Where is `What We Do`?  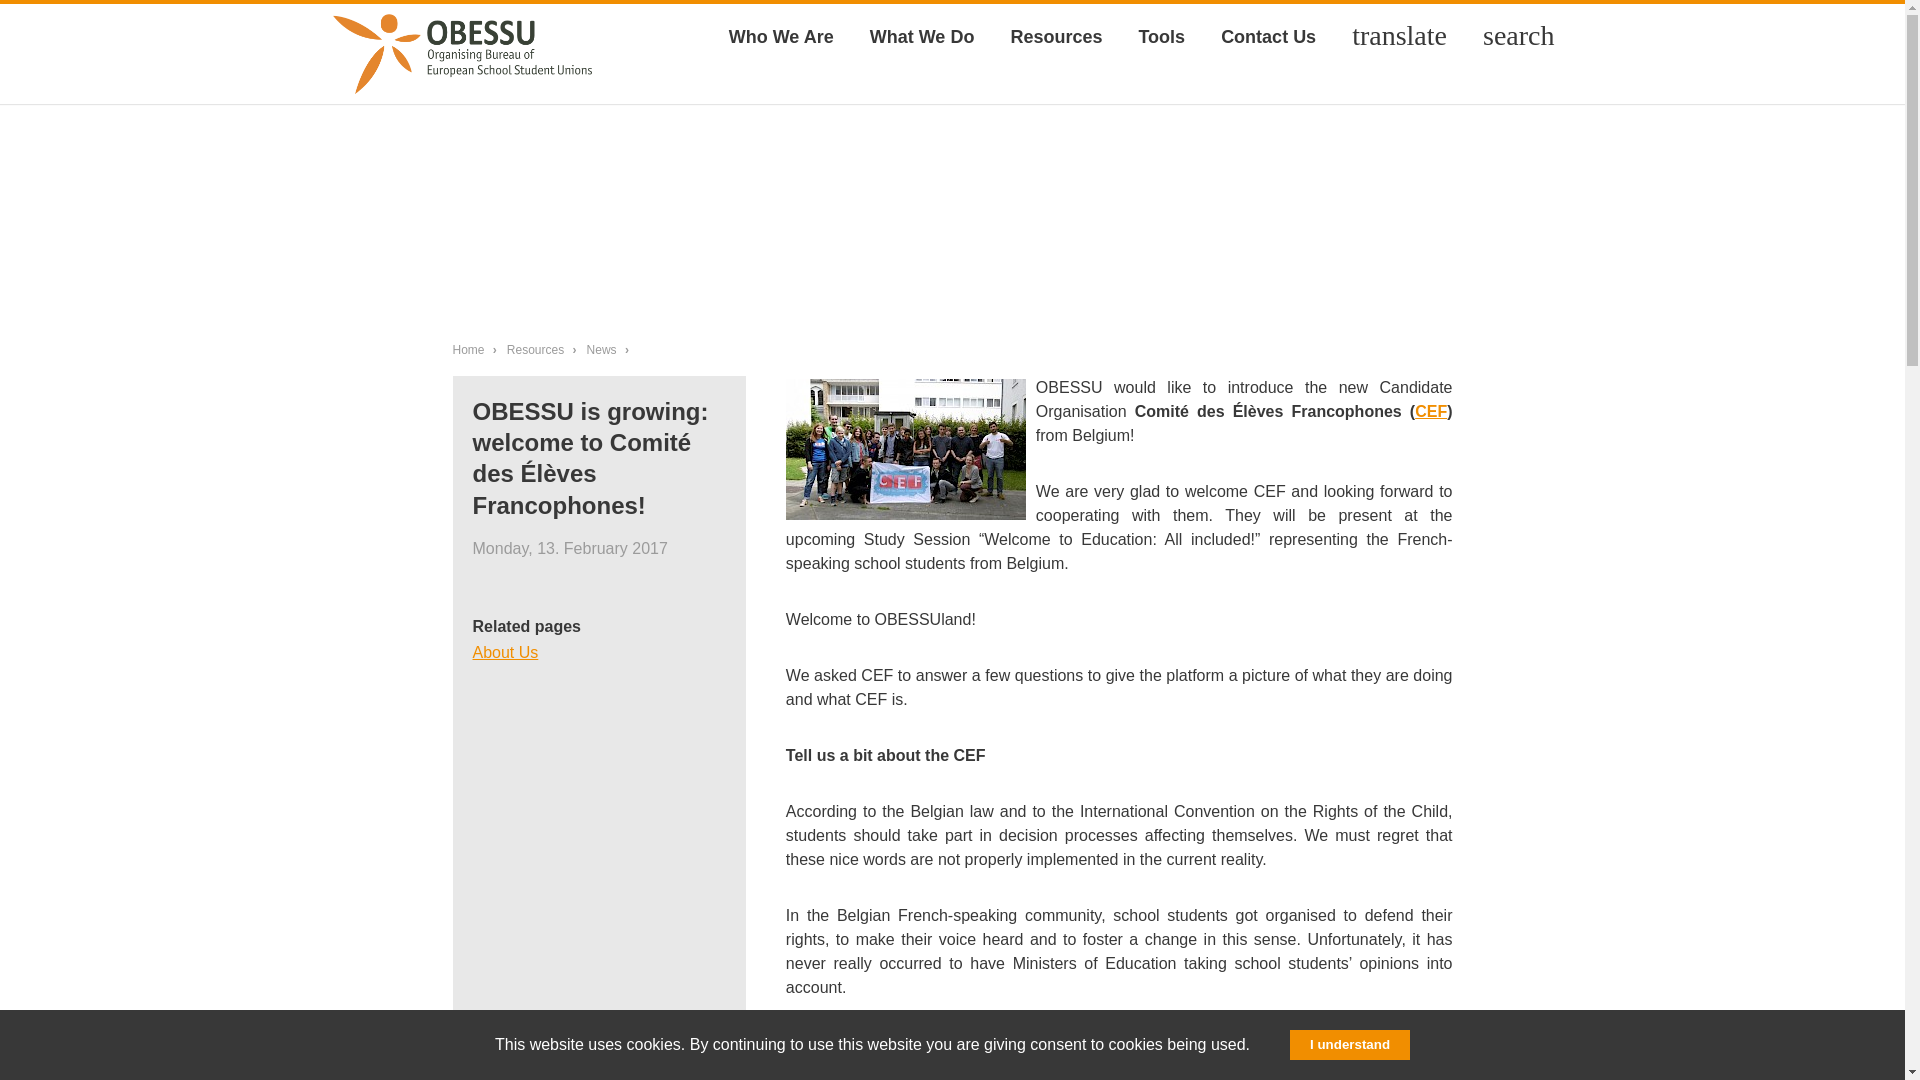
What We Do is located at coordinates (922, 36).